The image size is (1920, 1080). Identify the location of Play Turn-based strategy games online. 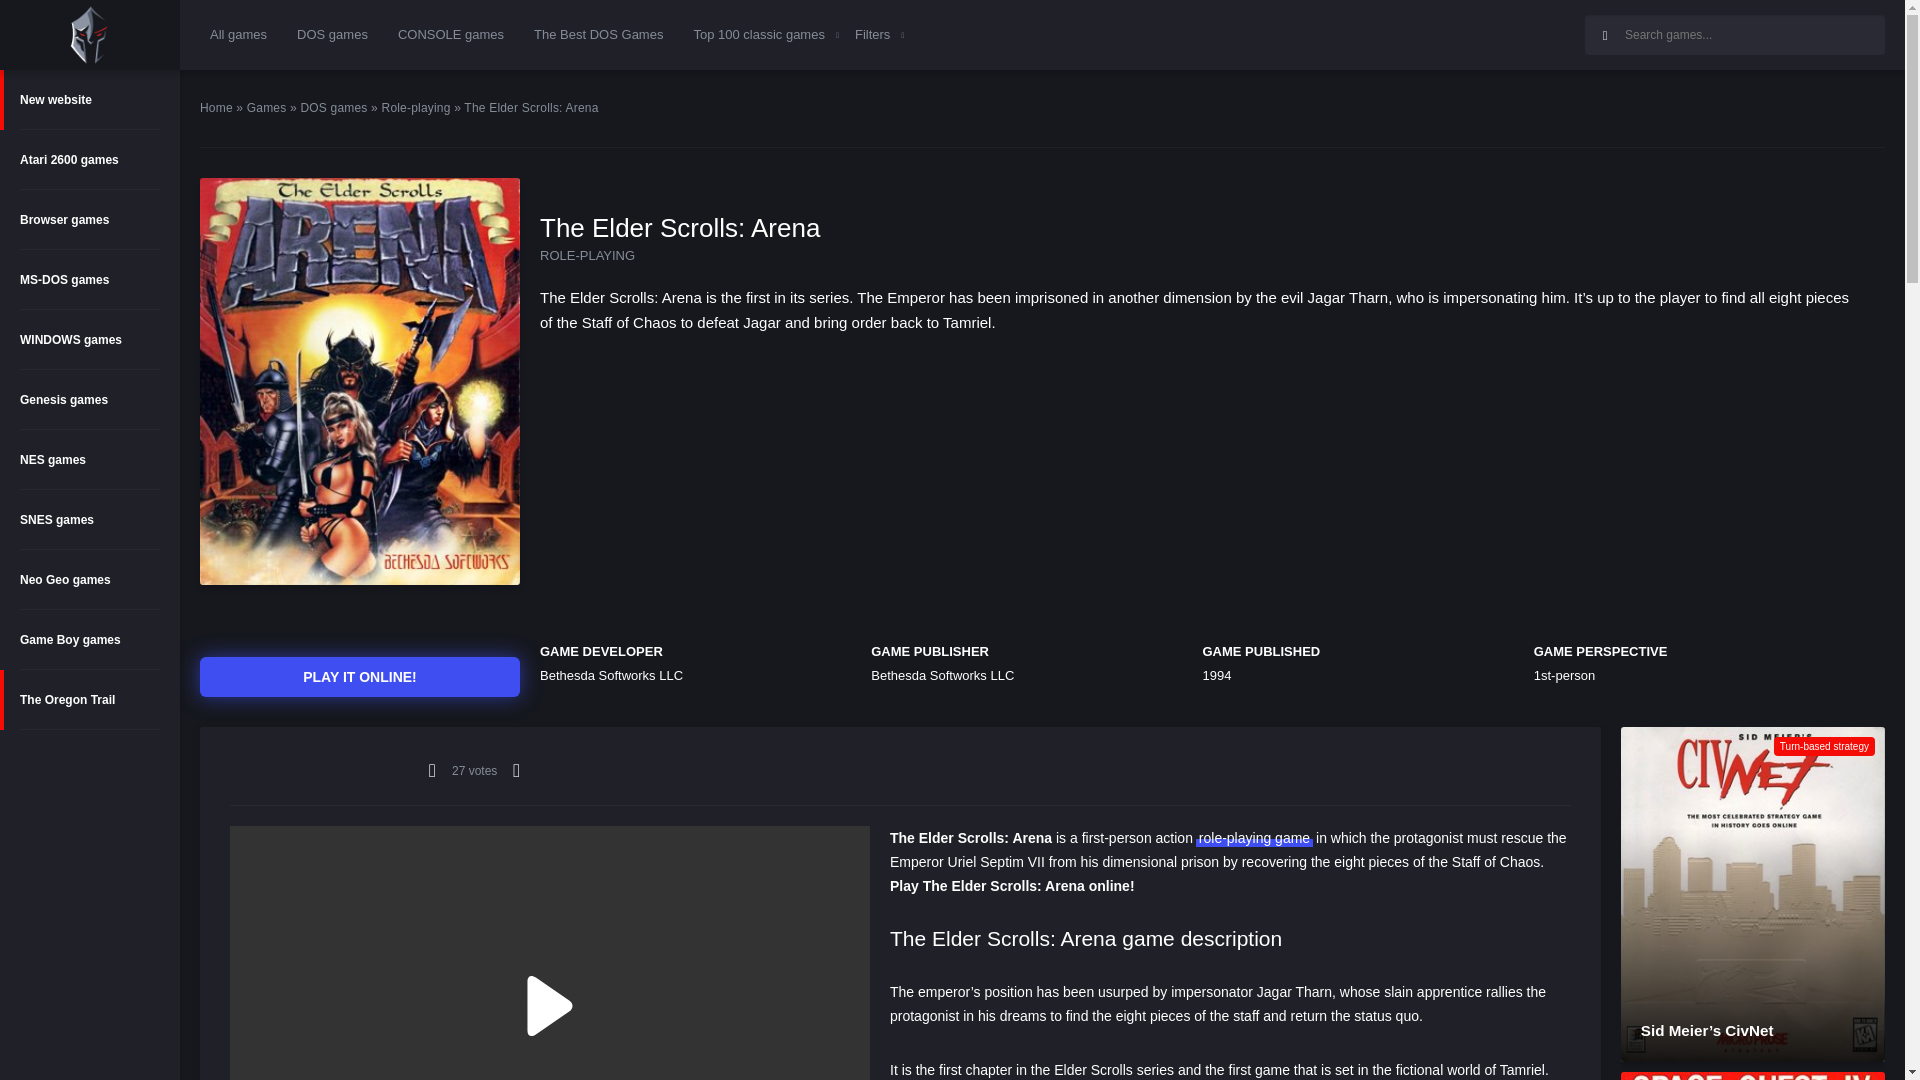
(1824, 746).